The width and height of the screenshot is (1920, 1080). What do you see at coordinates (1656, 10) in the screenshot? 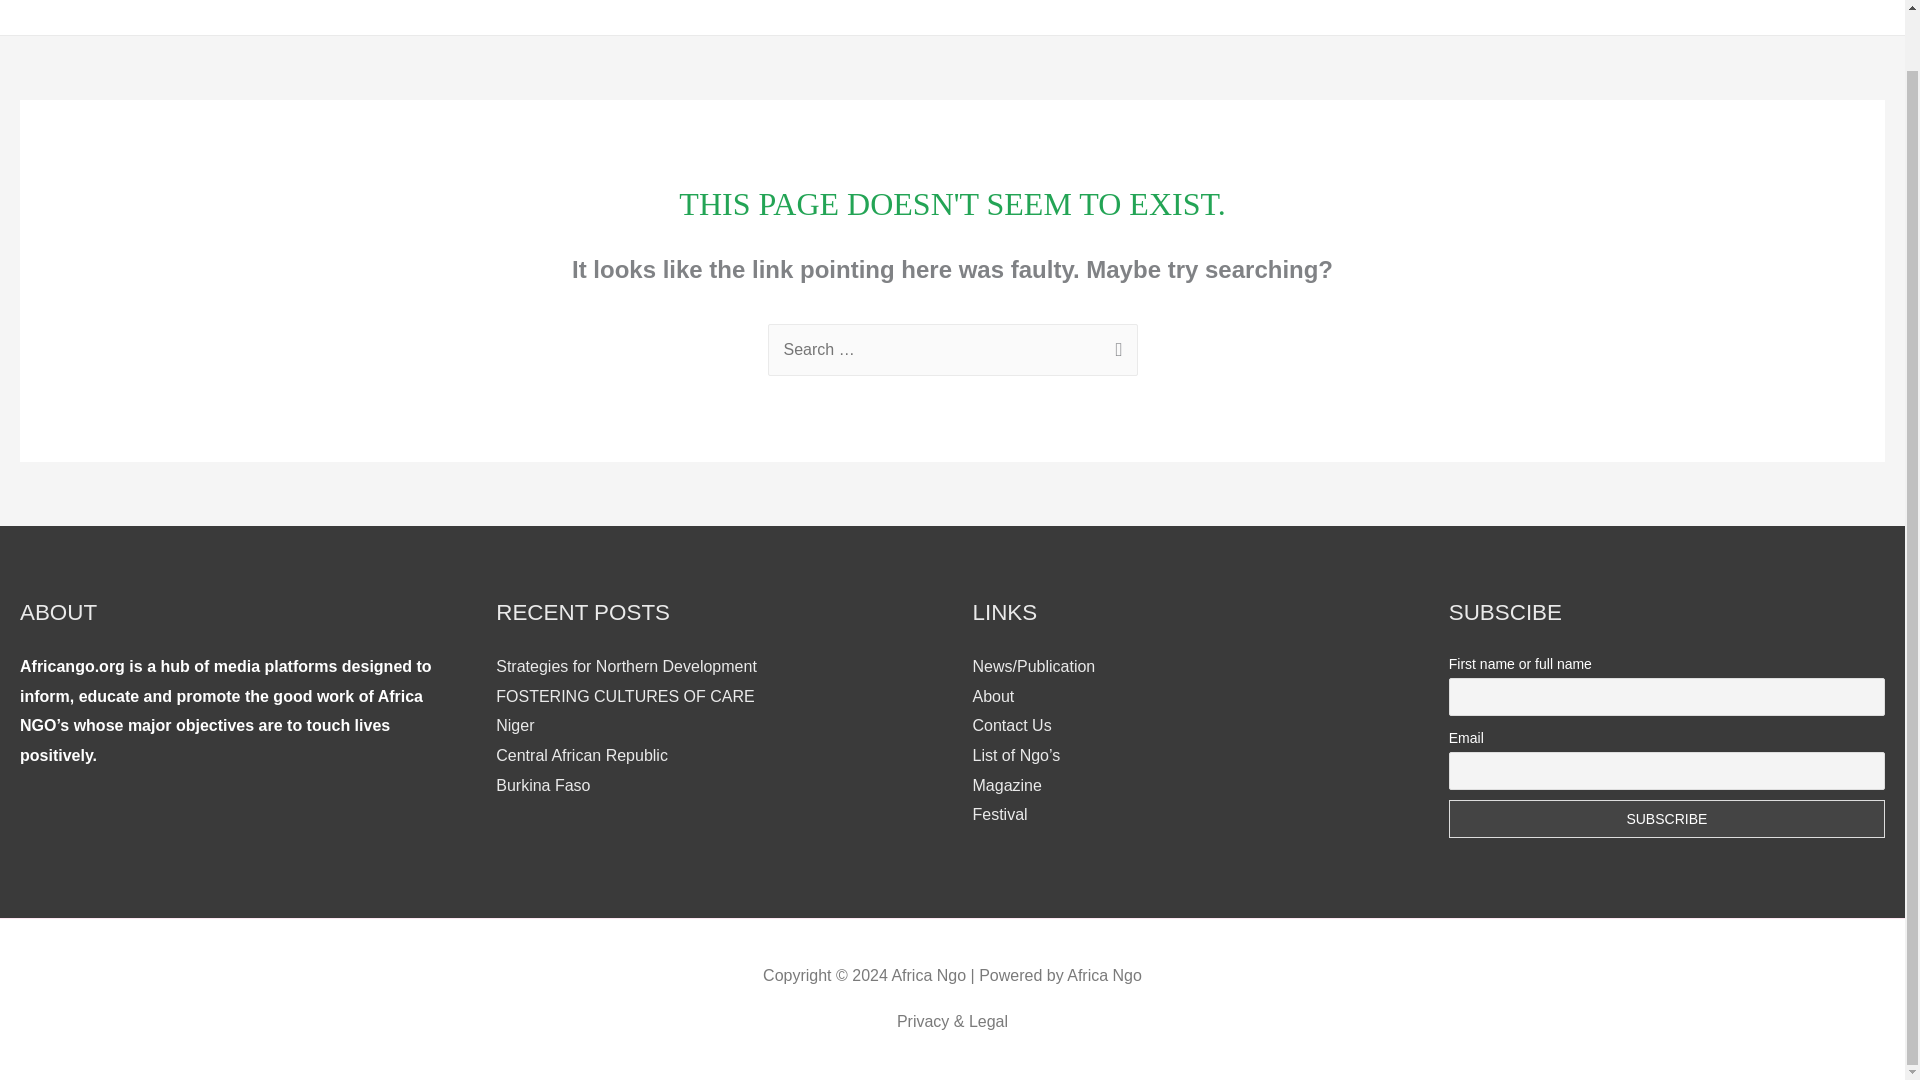
I see `Festival` at bounding box center [1656, 10].